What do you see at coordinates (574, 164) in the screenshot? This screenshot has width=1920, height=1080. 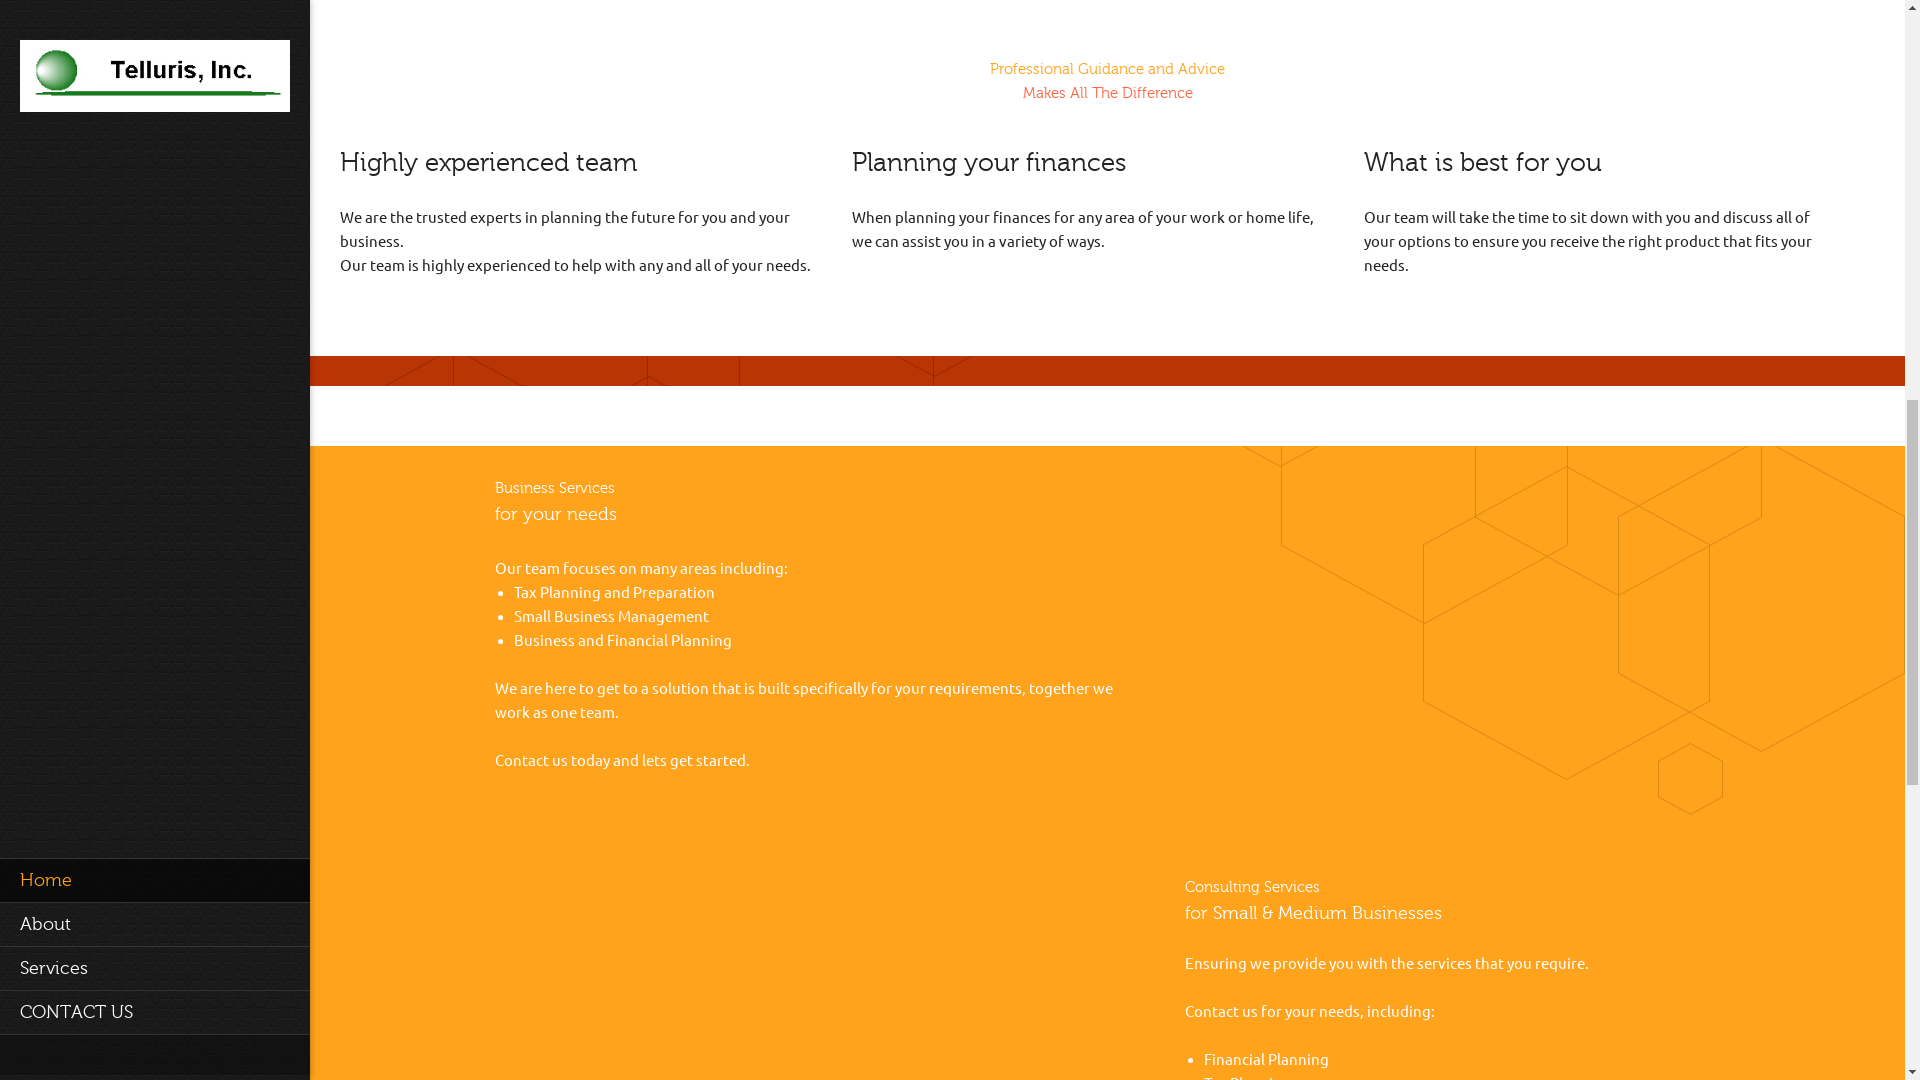 I see `Highly experienced team` at bounding box center [574, 164].